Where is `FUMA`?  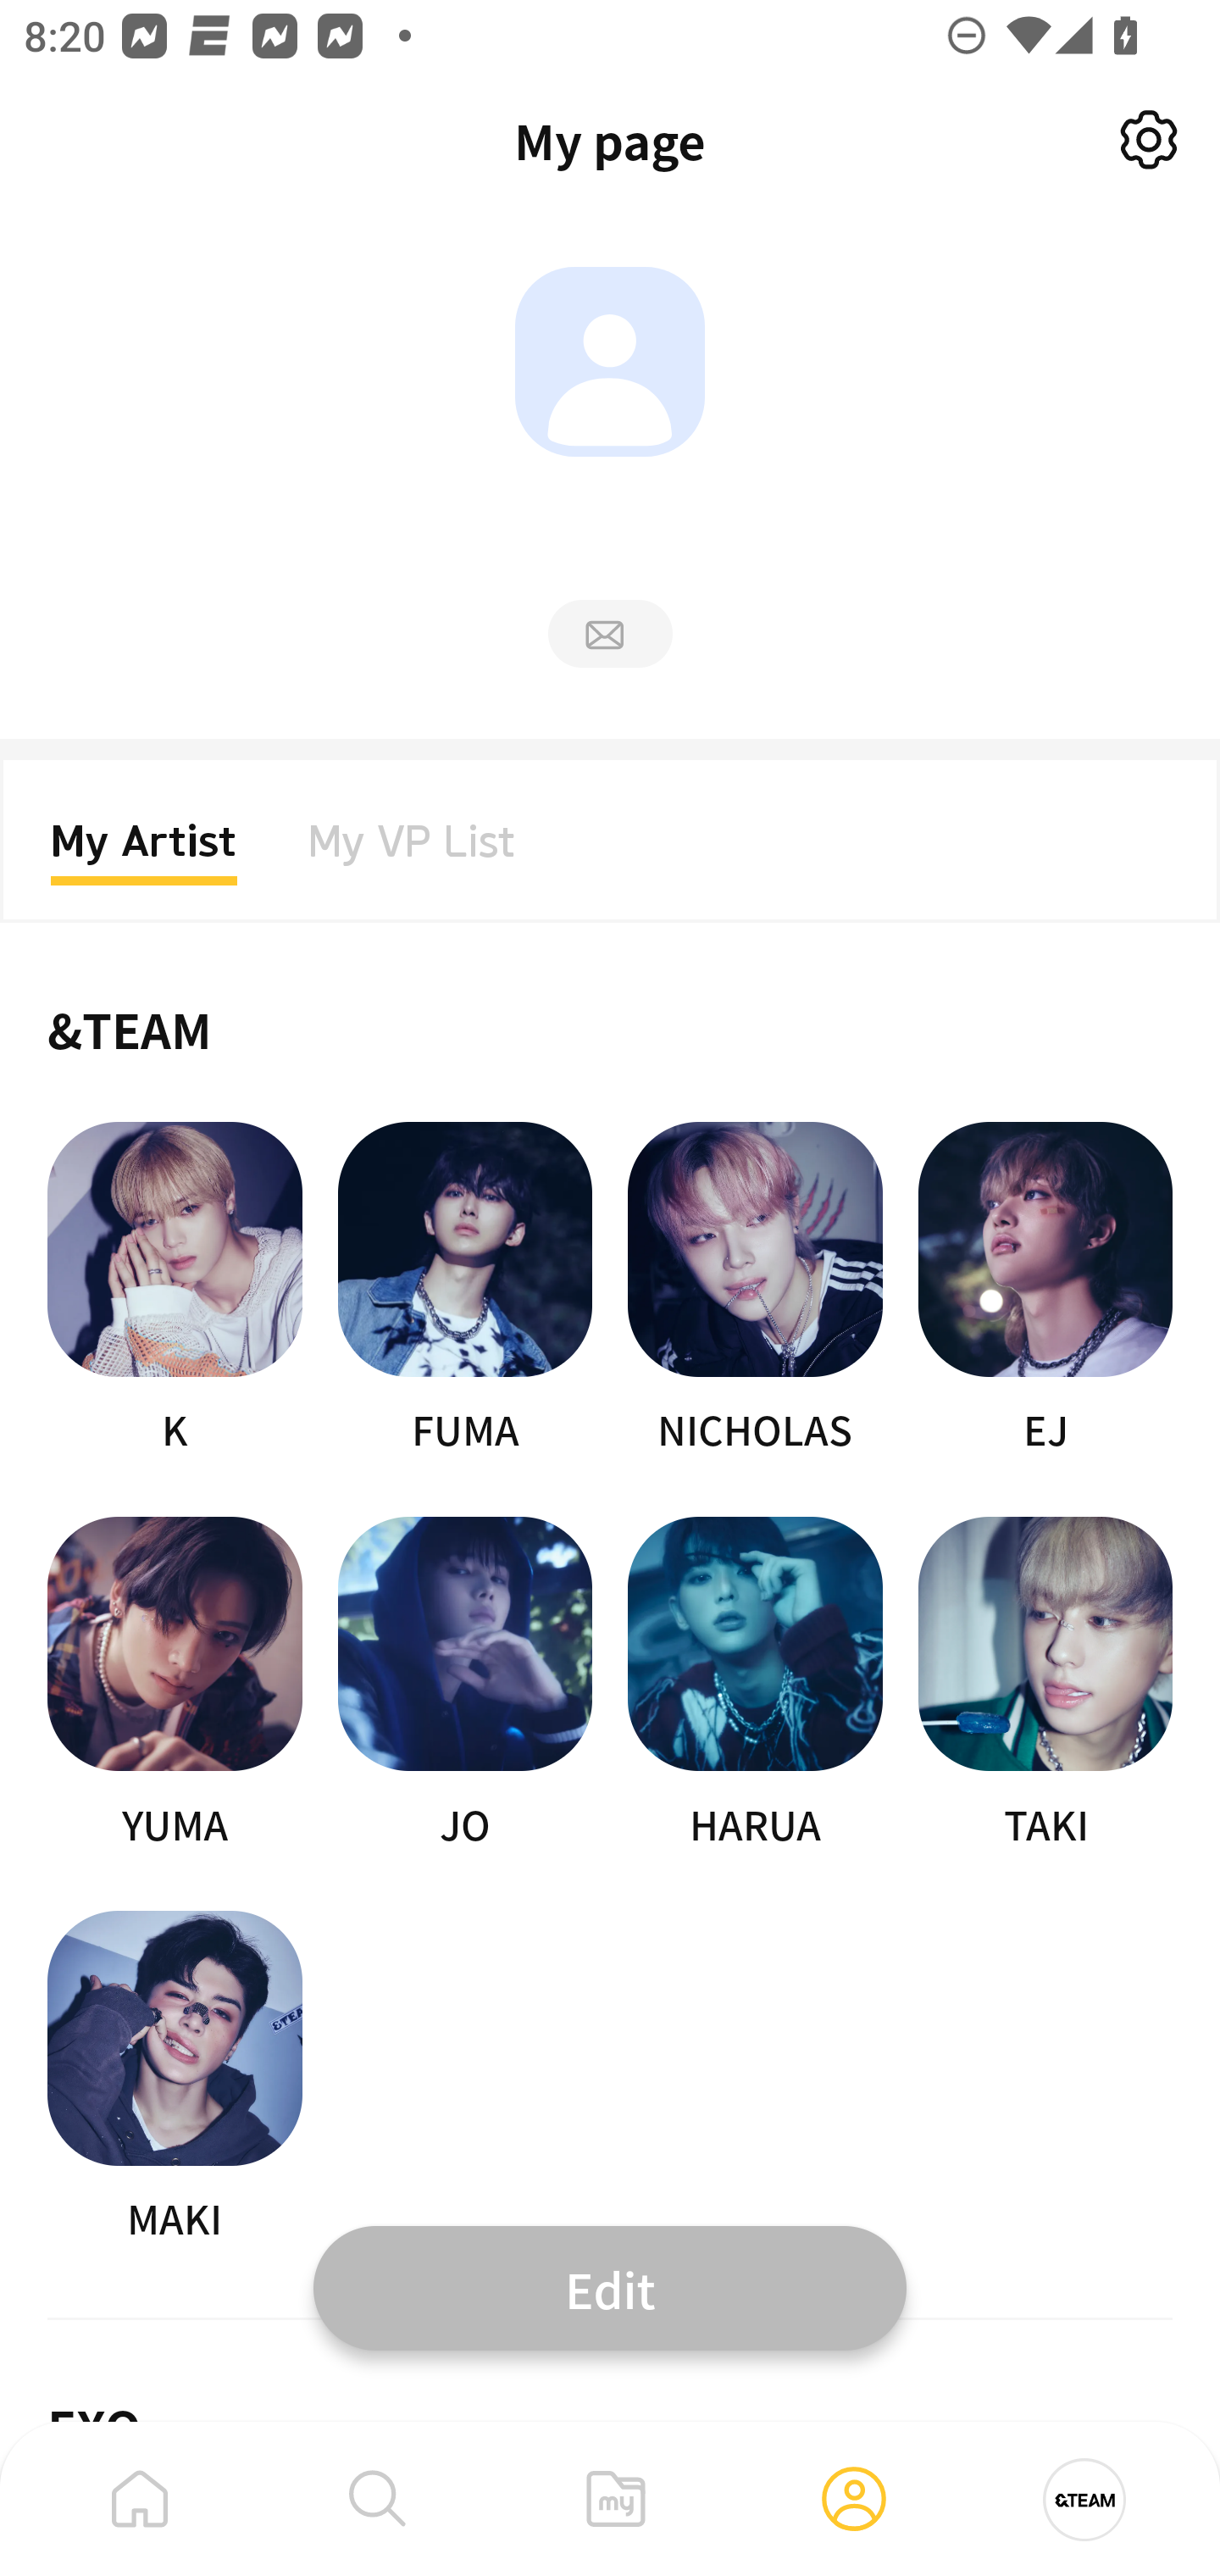
FUMA is located at coordinates (464, 1290).